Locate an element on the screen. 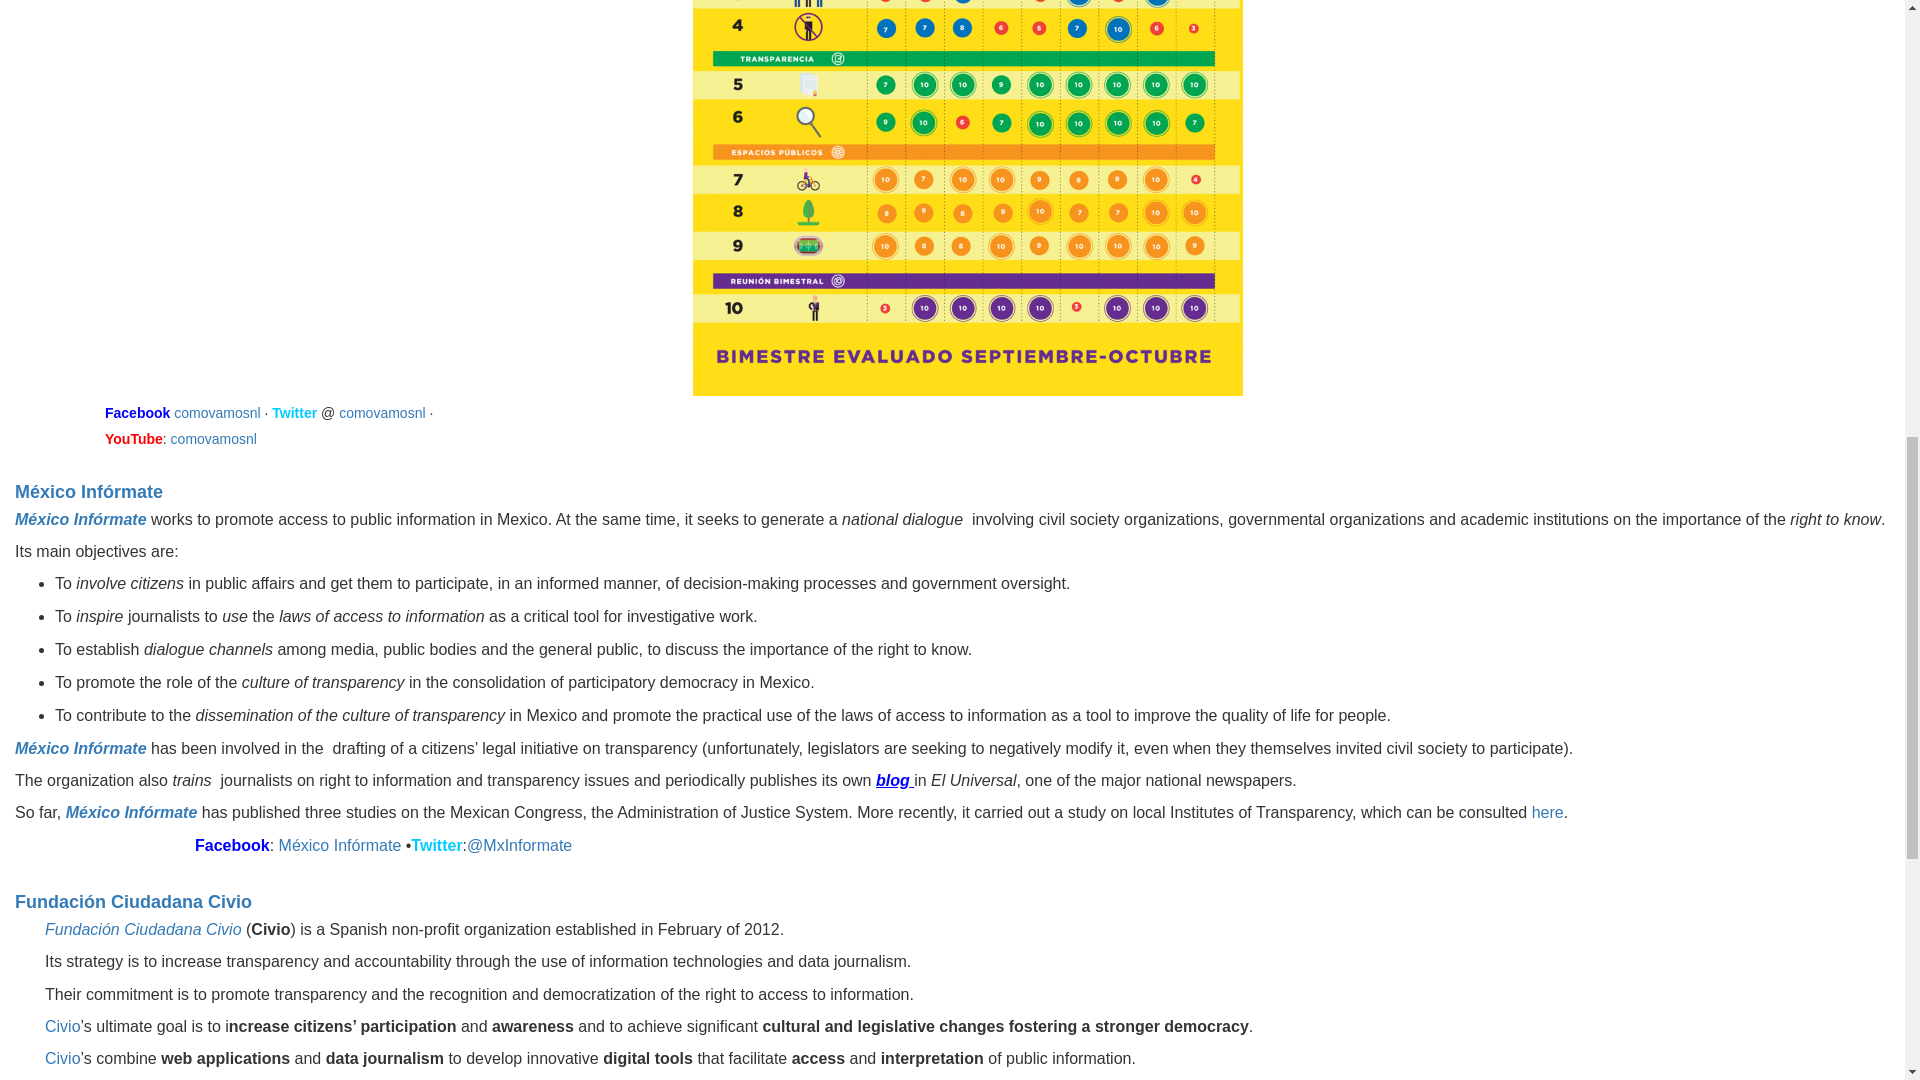  here is located at coordinates (1548, 812).